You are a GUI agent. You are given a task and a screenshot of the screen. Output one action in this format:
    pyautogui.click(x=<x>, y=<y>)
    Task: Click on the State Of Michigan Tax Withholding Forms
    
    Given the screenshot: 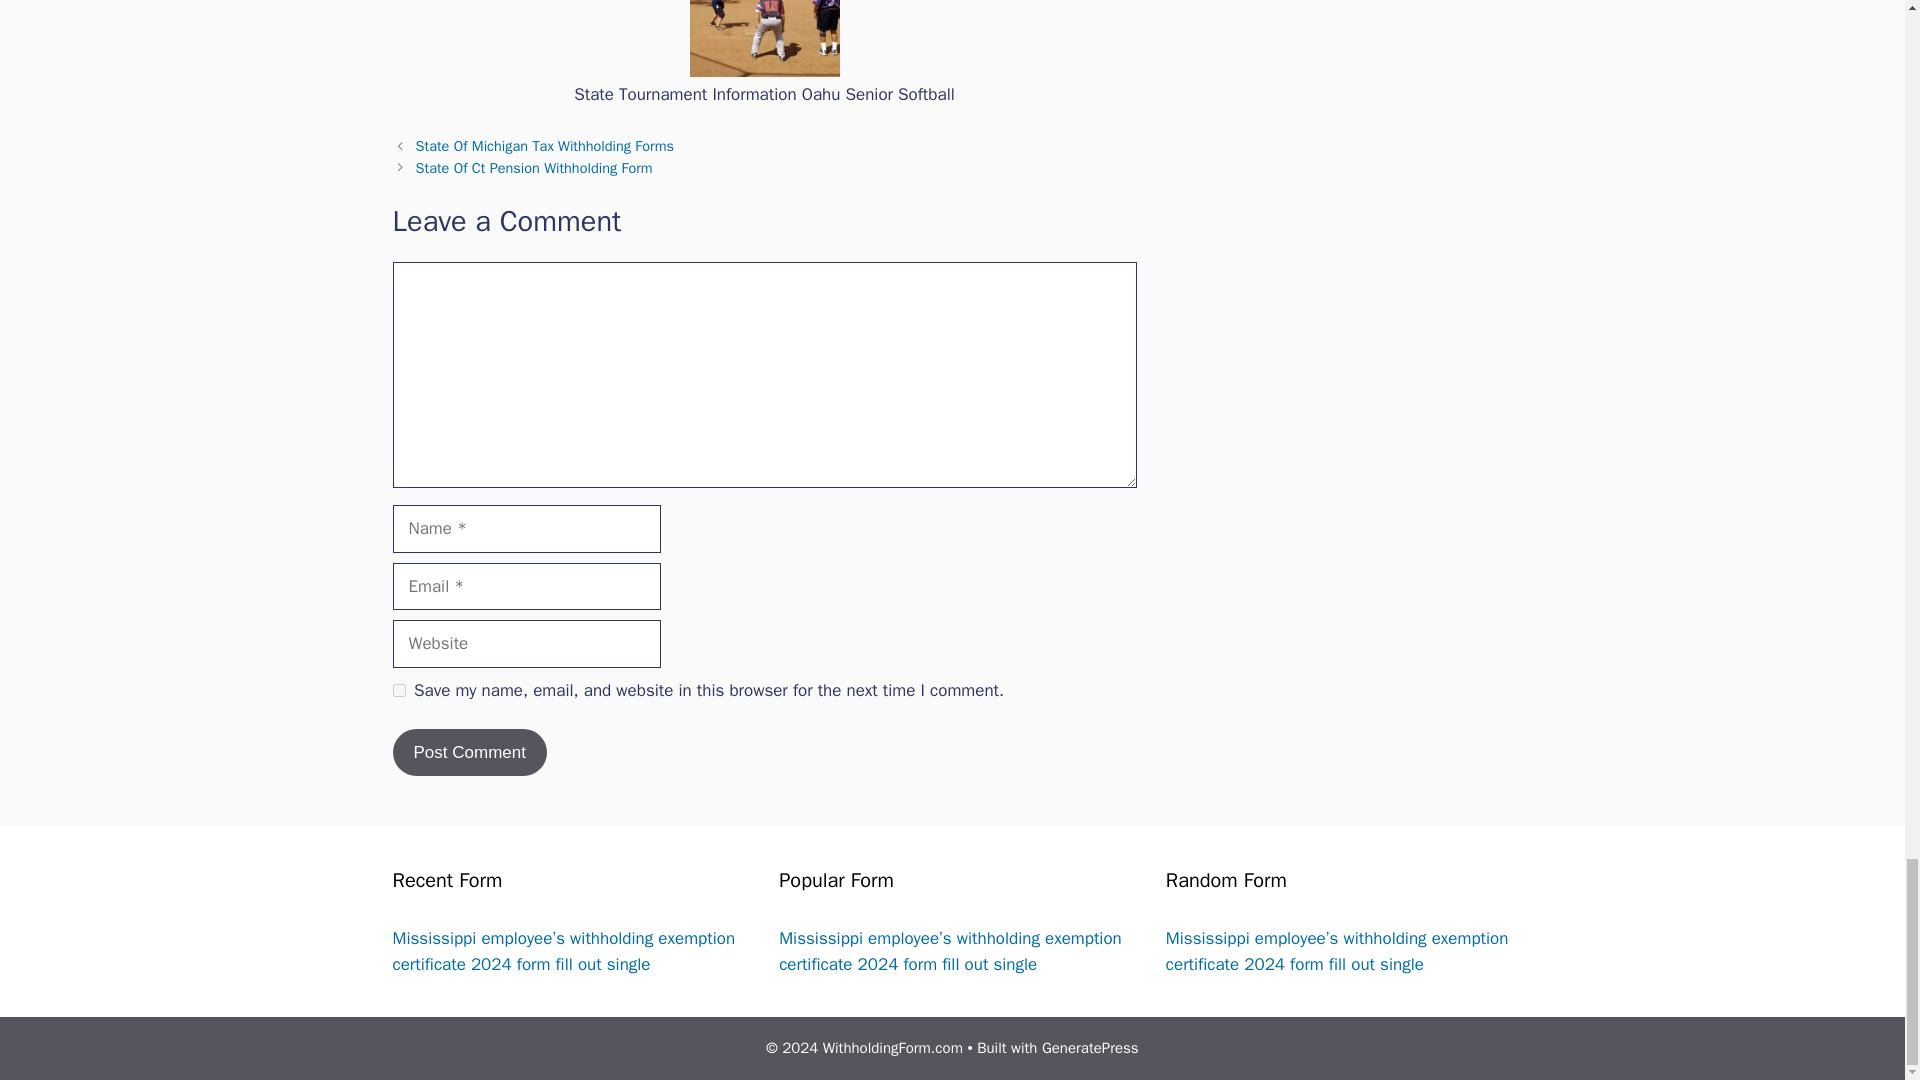 What is the action you would take?
    pyautogui.click(x=544, y=146)
    